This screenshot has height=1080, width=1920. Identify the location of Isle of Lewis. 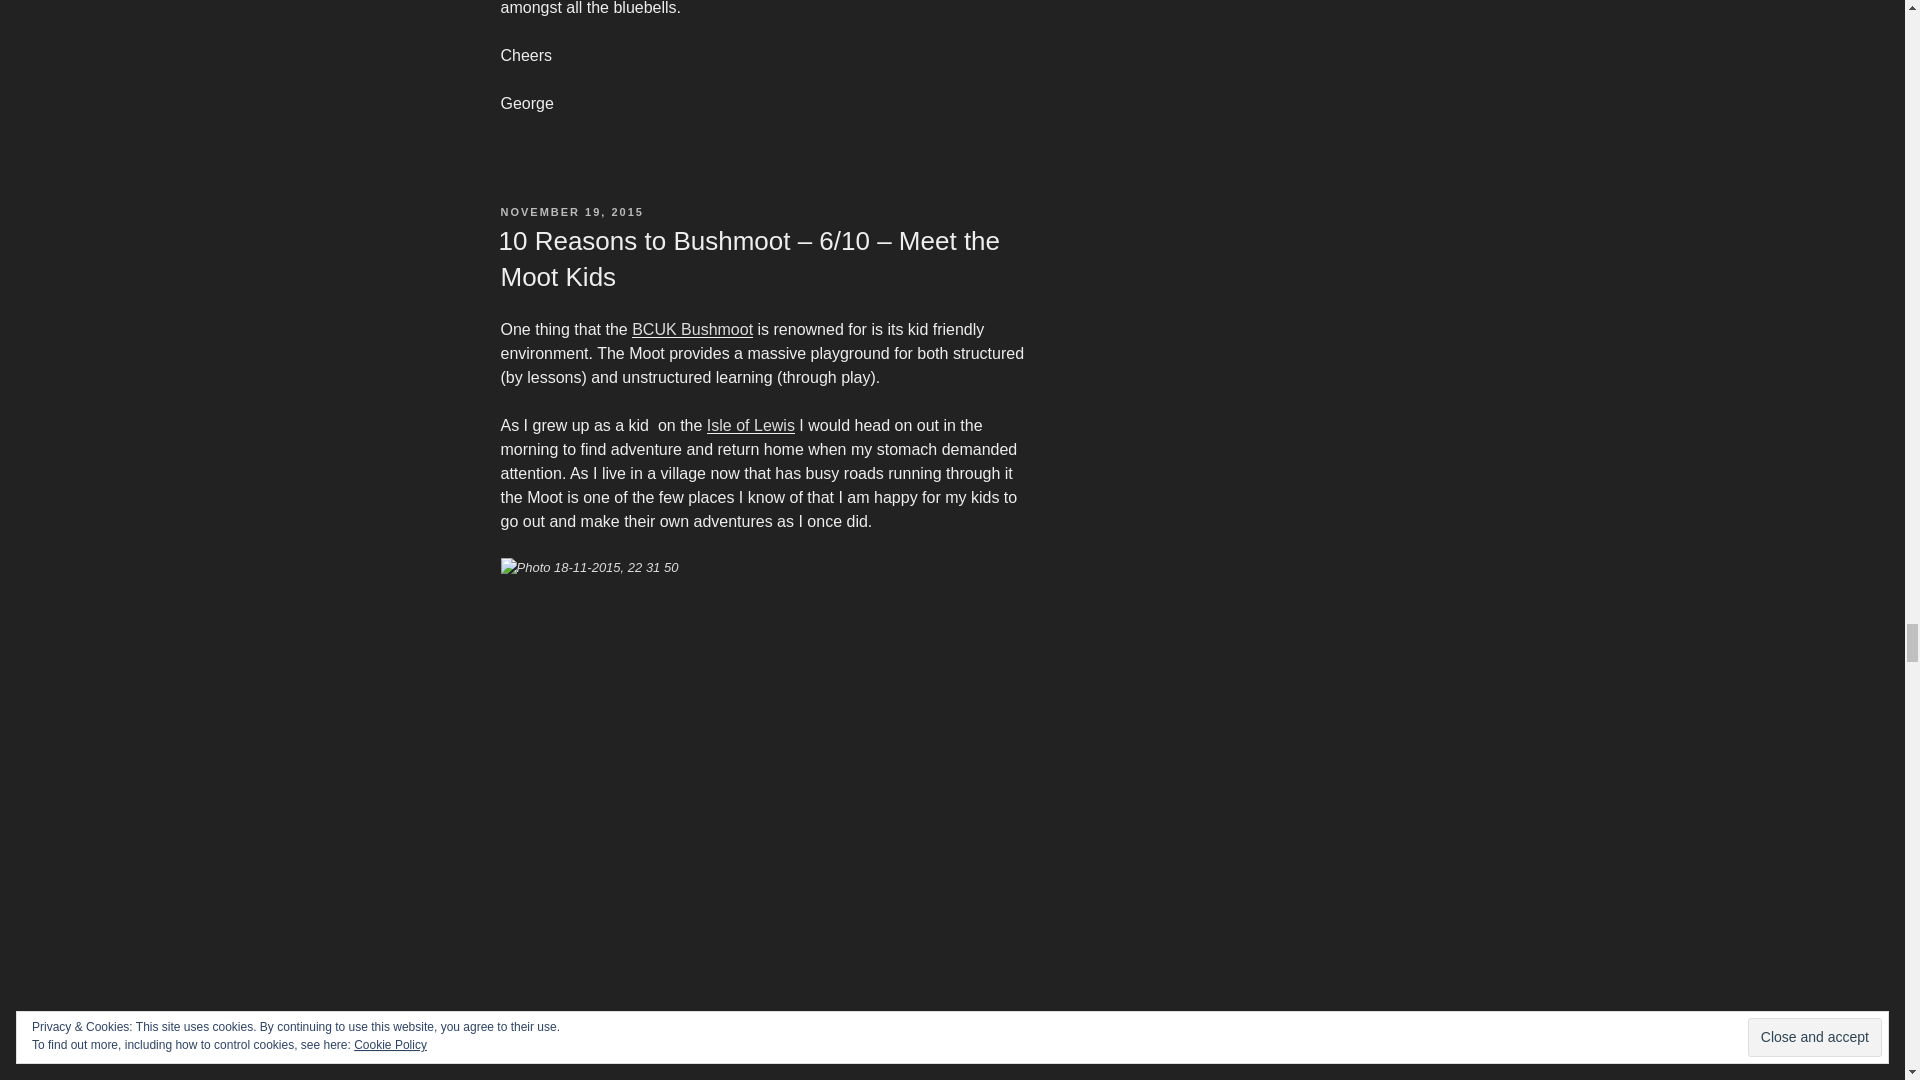
(750, 425).